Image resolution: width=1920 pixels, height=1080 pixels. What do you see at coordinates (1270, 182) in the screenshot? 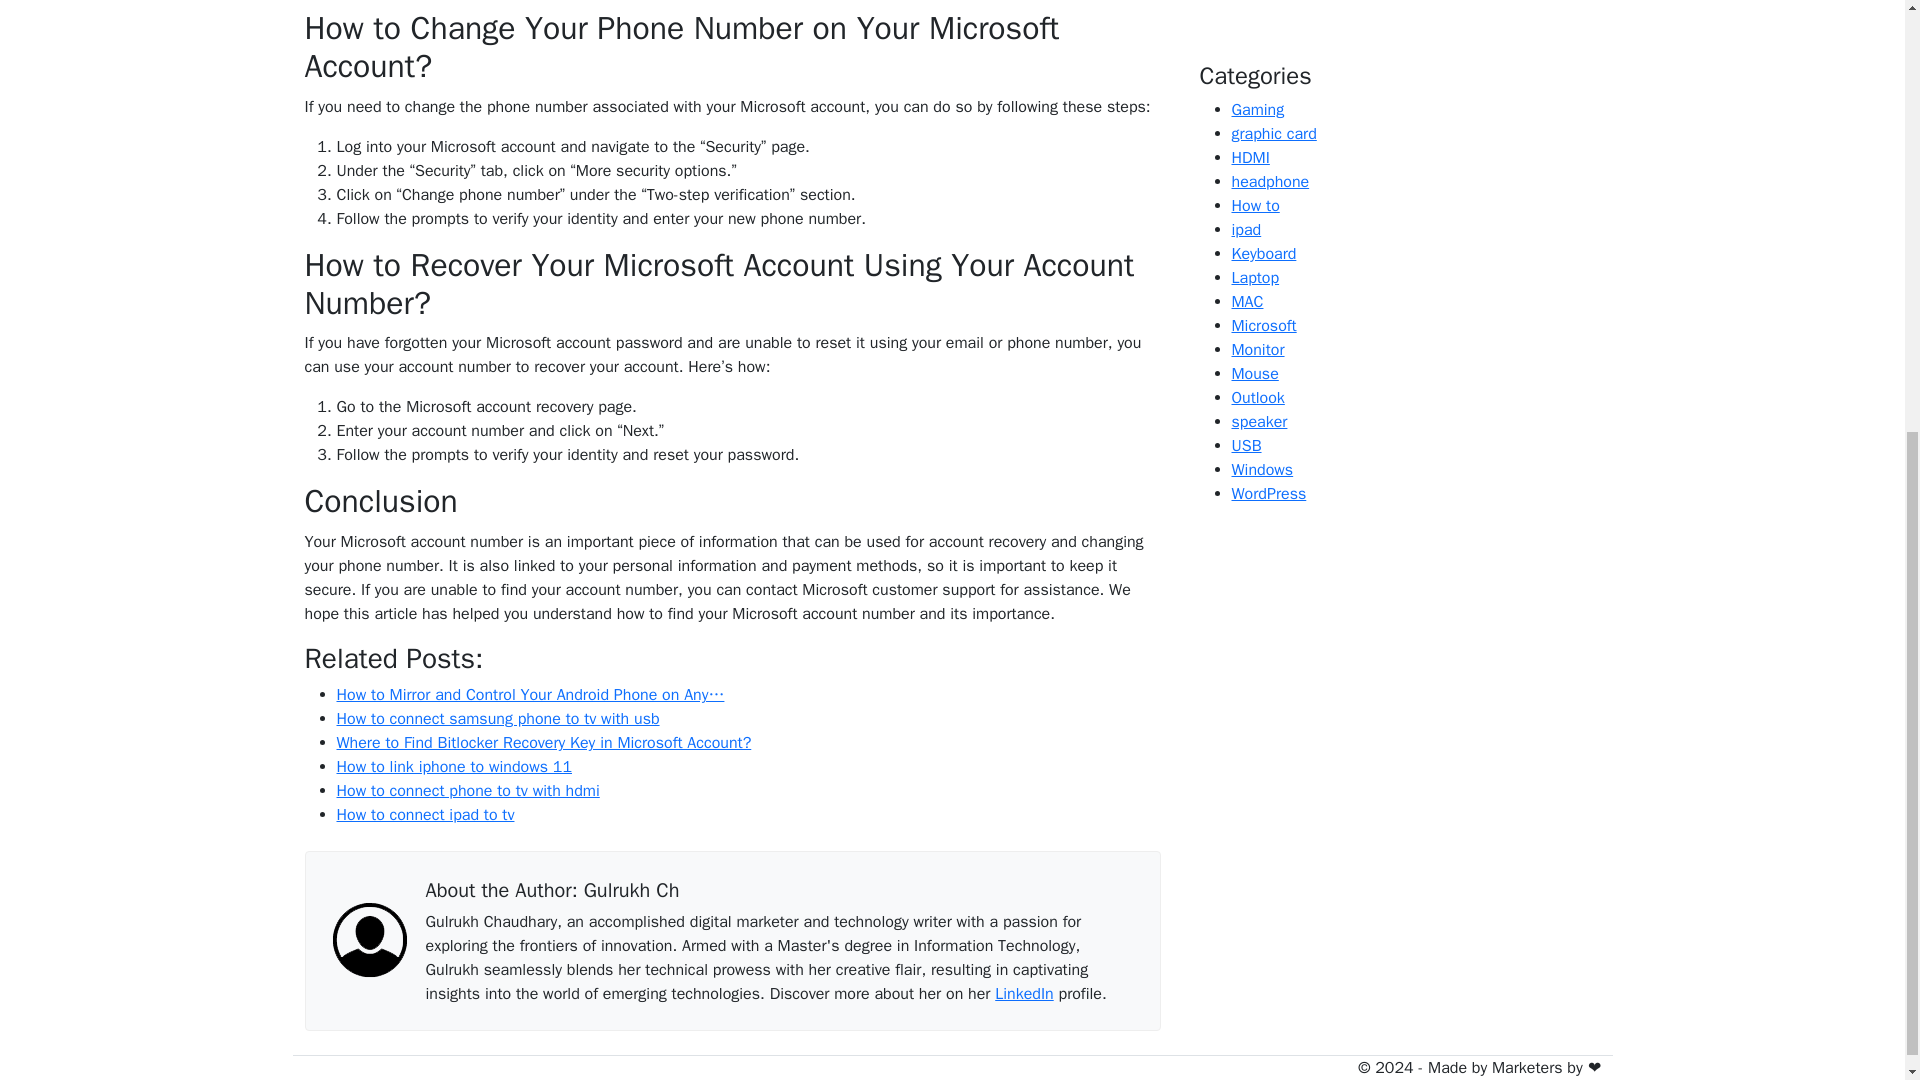
I see `headphone` at bounding box center [1270, 182].